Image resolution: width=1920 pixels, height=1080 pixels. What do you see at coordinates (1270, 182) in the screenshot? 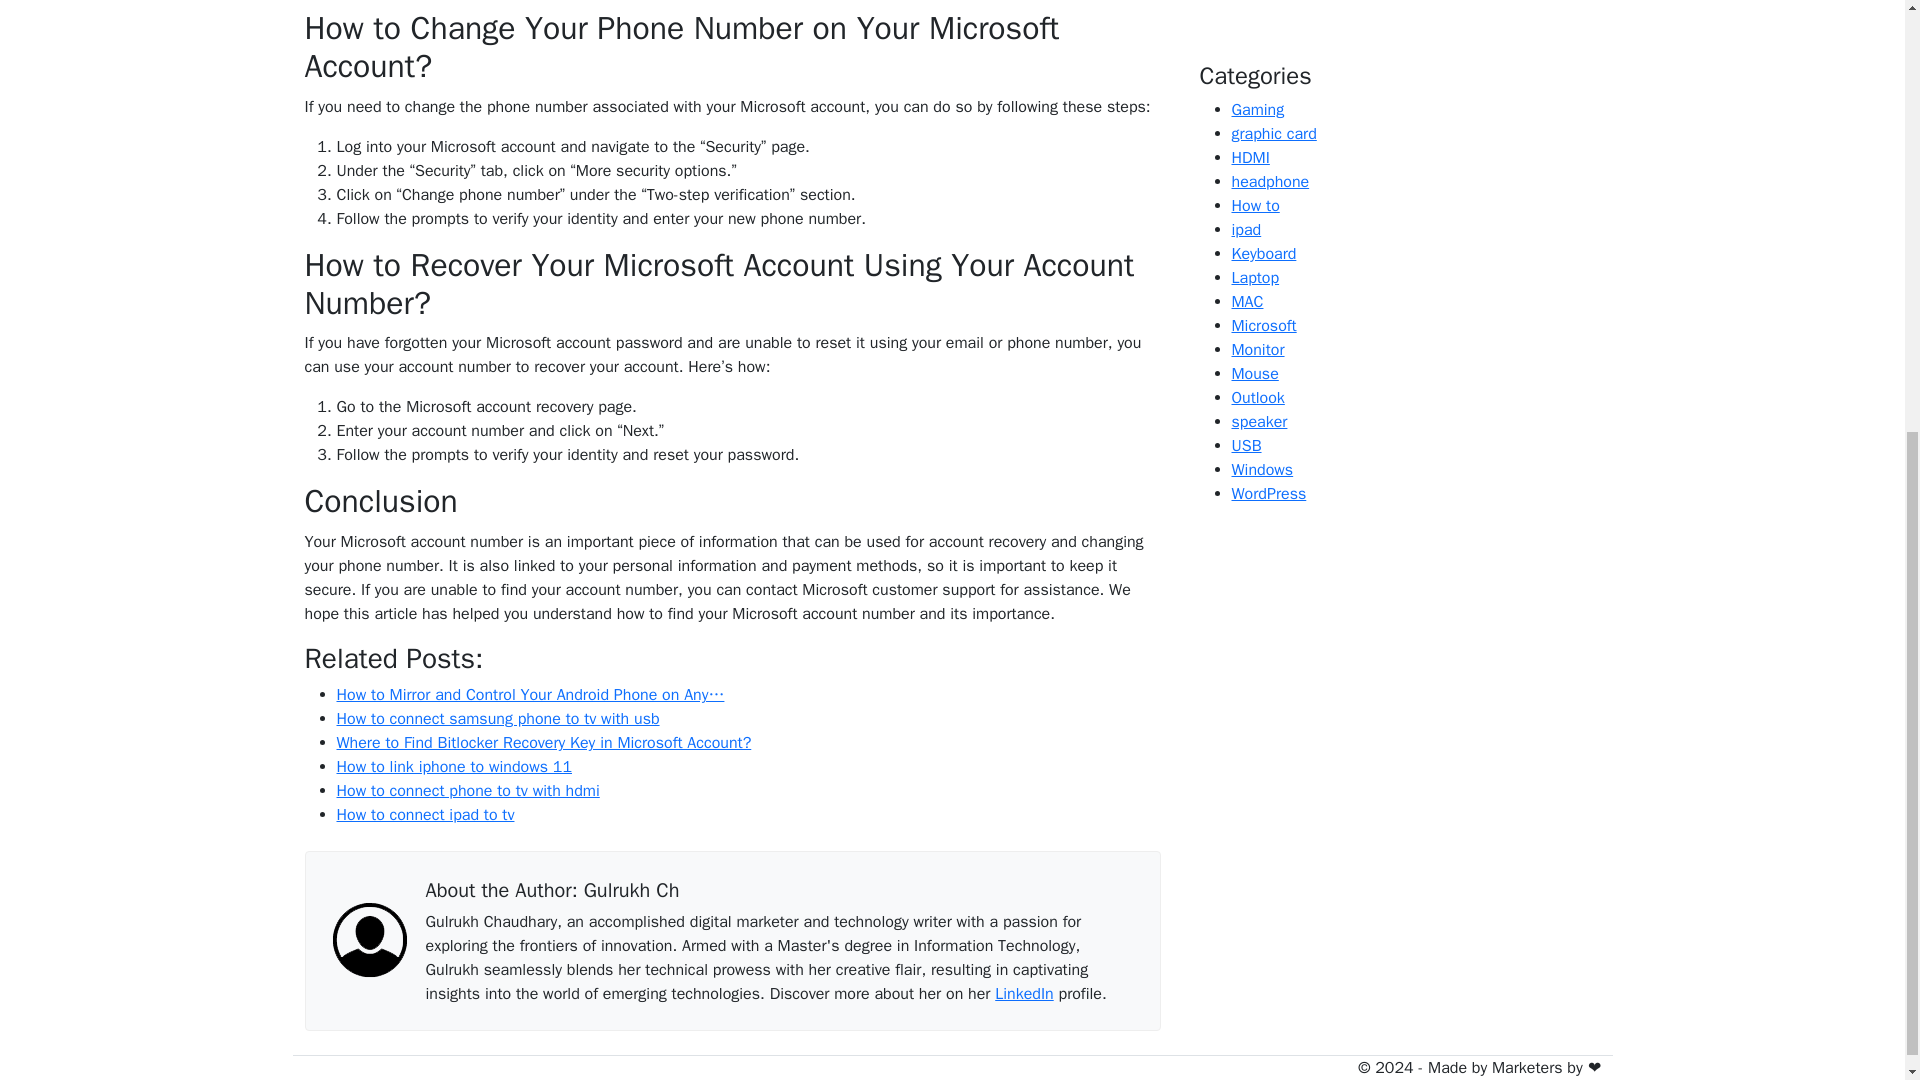
I see `headphone` at bounding box center [1270, 182].